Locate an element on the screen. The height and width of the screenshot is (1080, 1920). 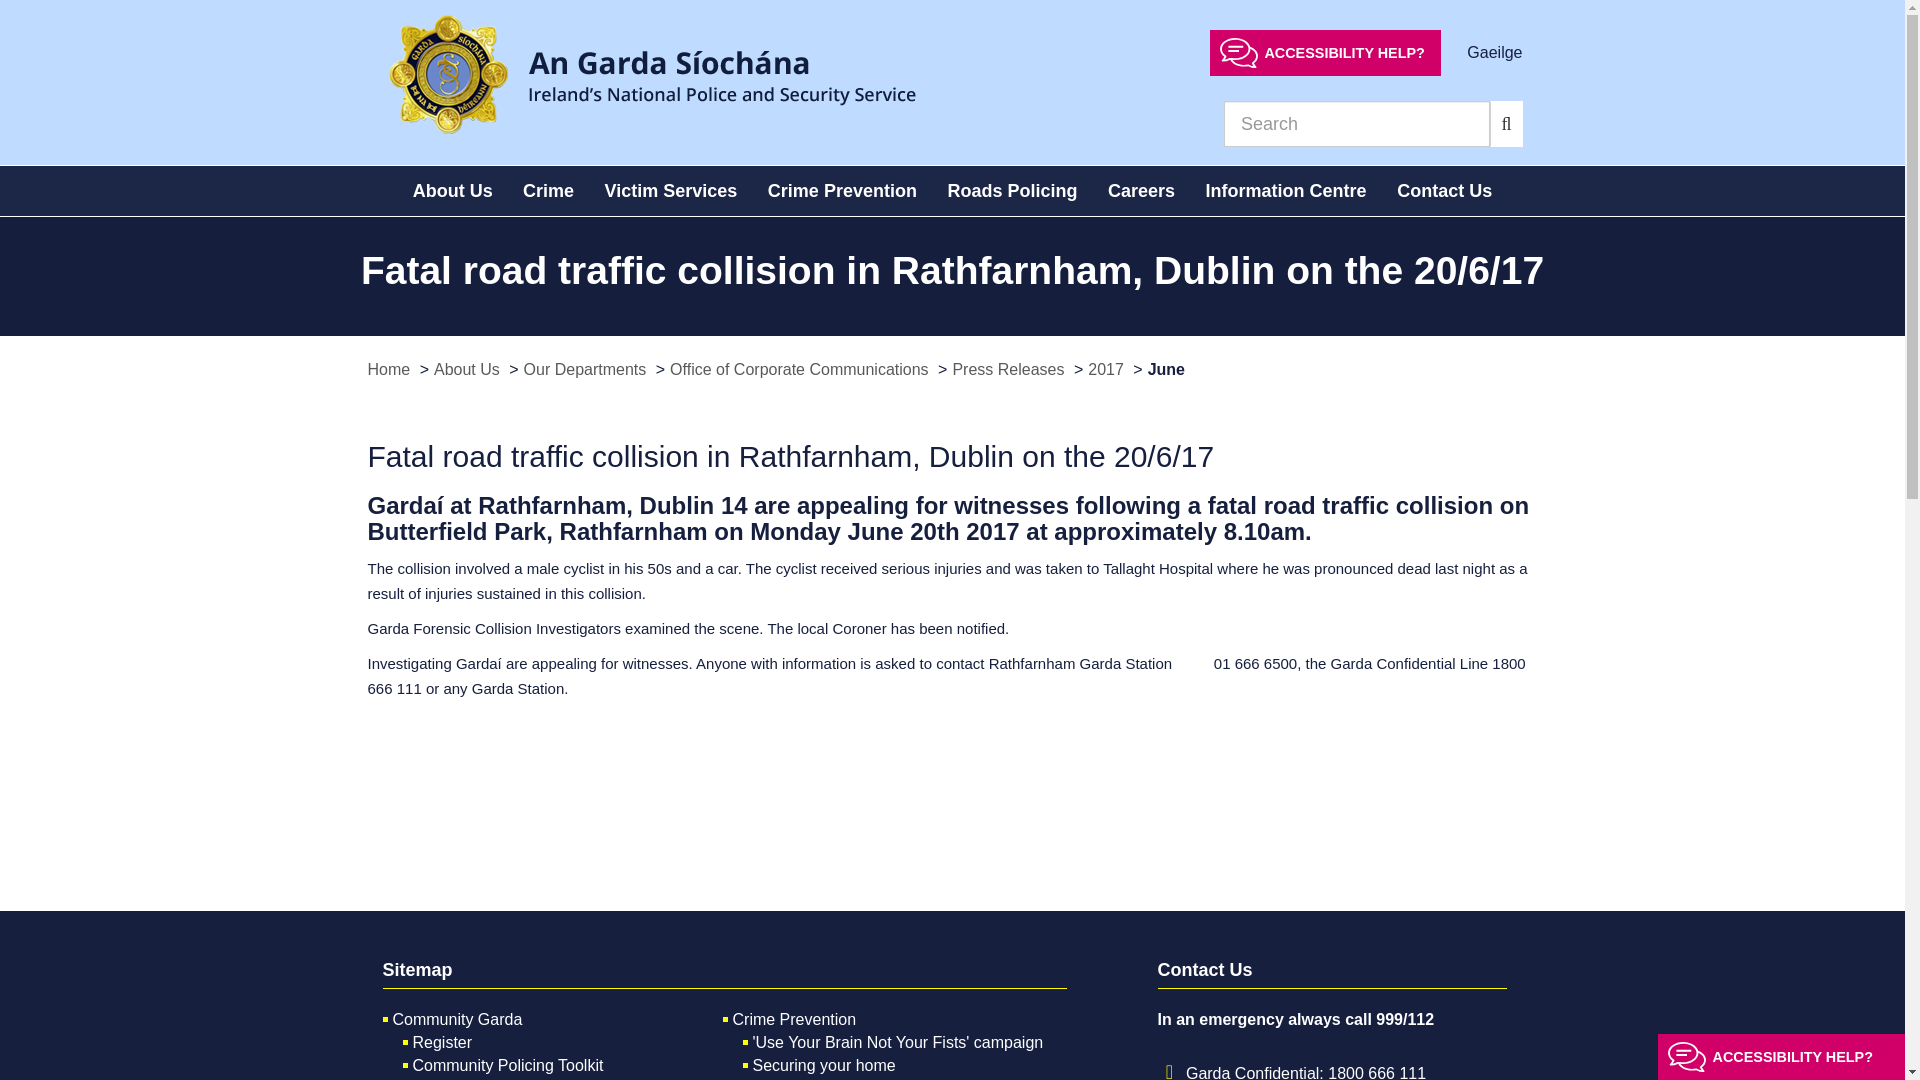
About Us is located at coordinates (452, 191).